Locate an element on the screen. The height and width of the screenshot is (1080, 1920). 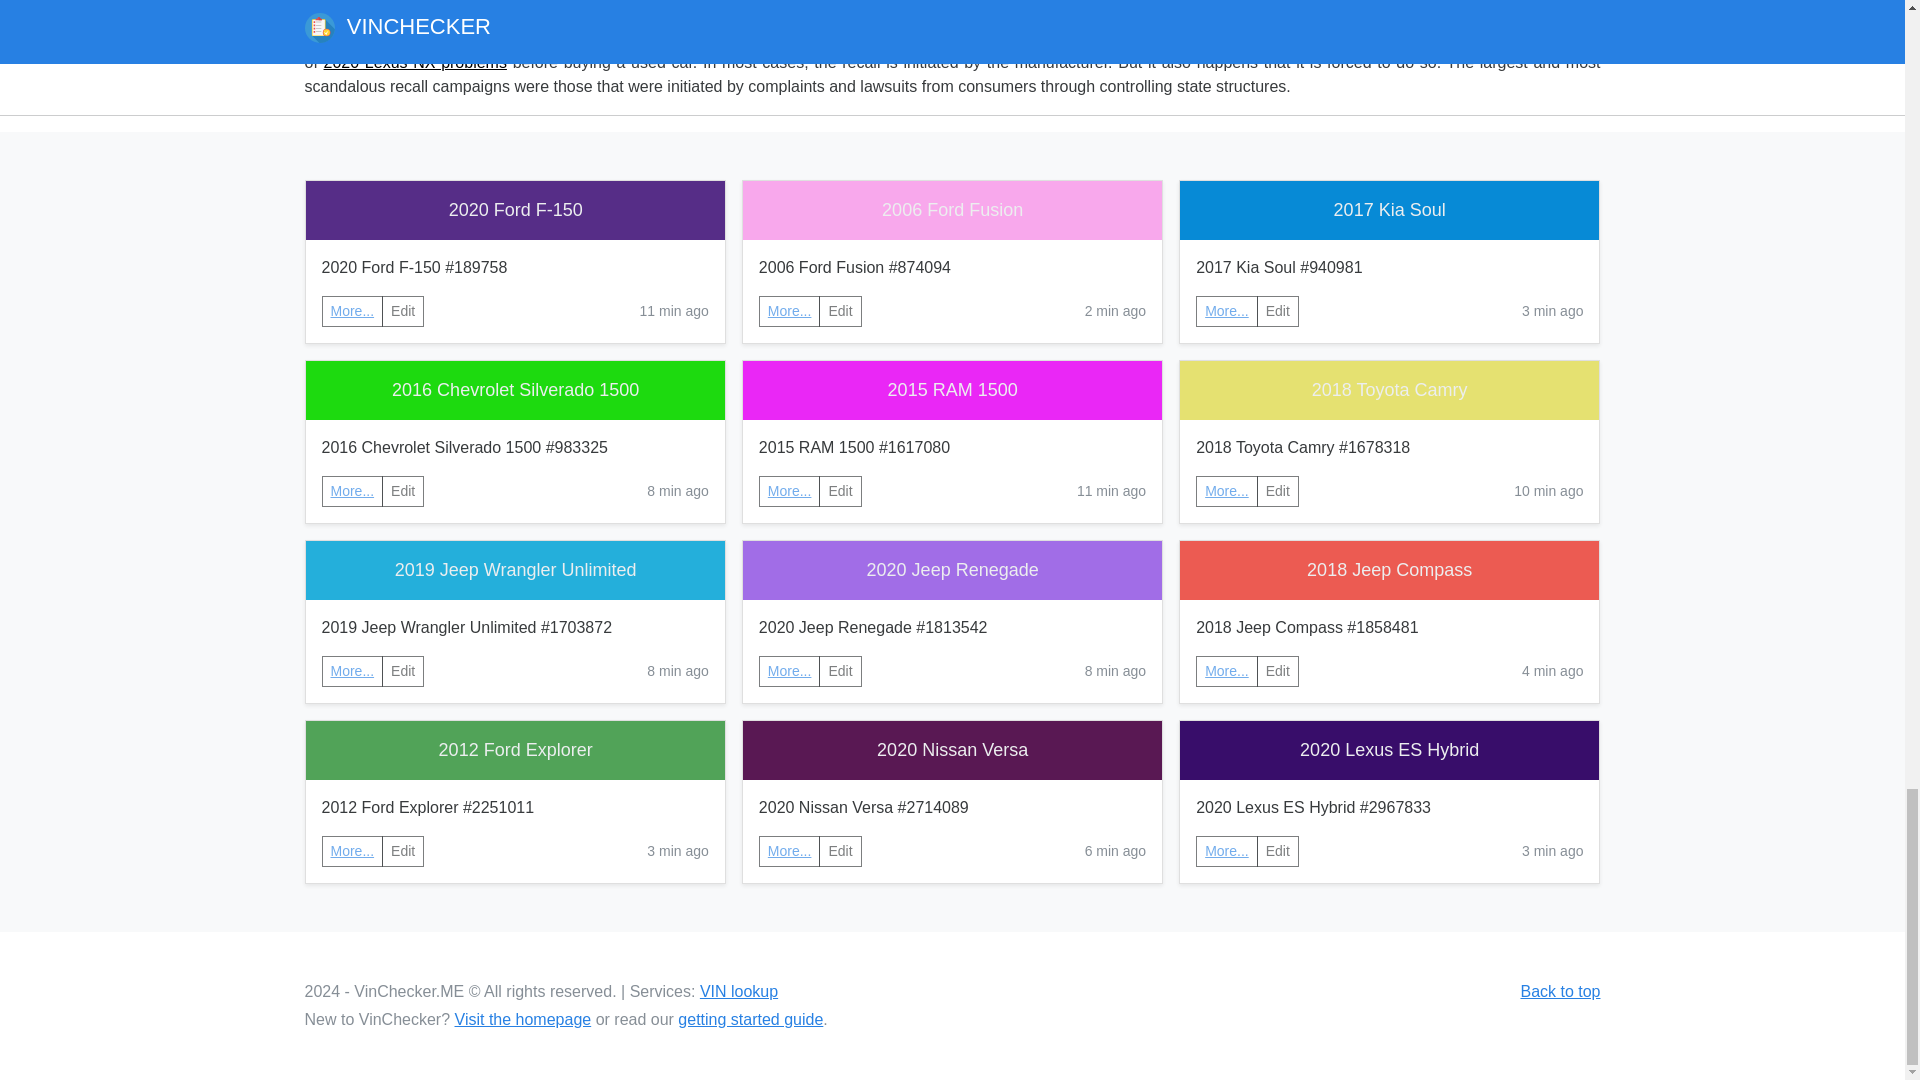
2018 Jeep Compass is located at coordinates (1390, 570).